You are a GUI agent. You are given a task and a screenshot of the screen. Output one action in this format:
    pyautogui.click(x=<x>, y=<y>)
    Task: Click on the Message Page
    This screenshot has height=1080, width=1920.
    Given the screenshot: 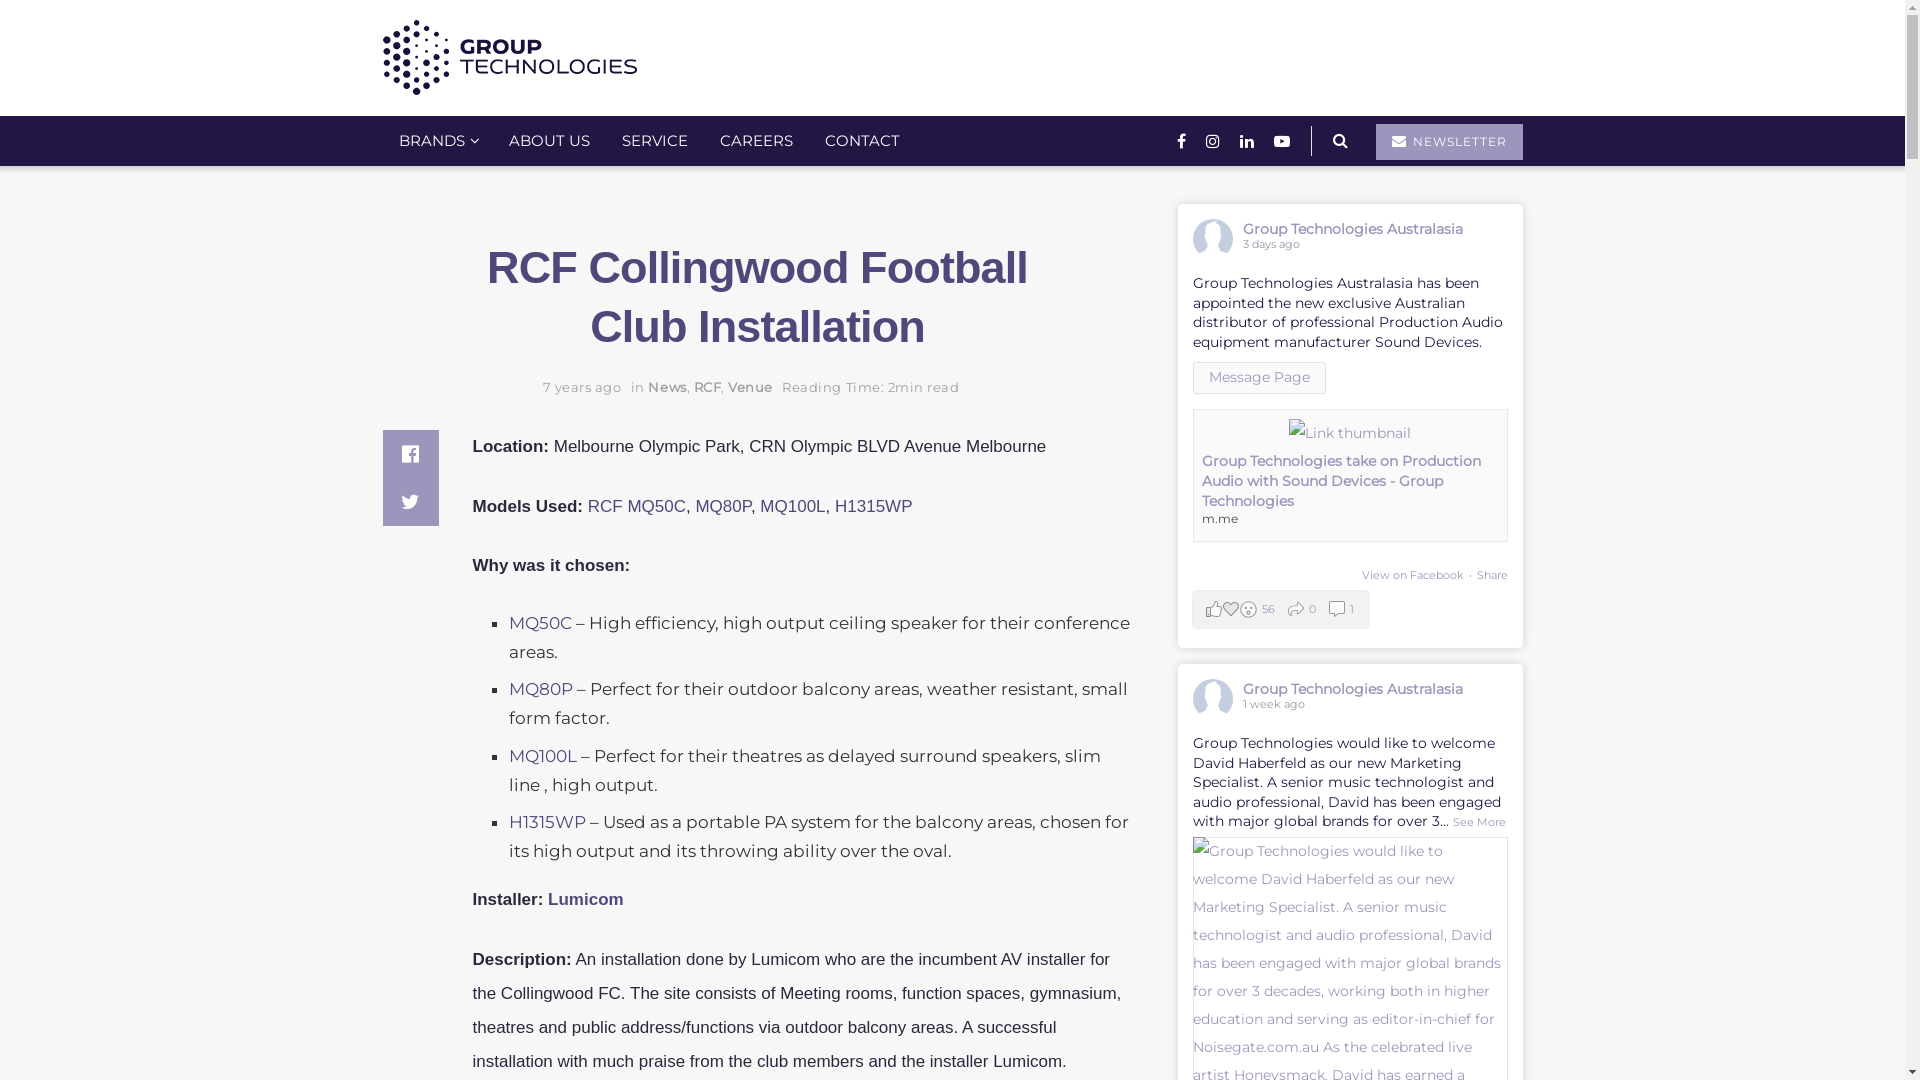 What is the action you would take?
    pyautogui.click(x=1258, y=378)
    